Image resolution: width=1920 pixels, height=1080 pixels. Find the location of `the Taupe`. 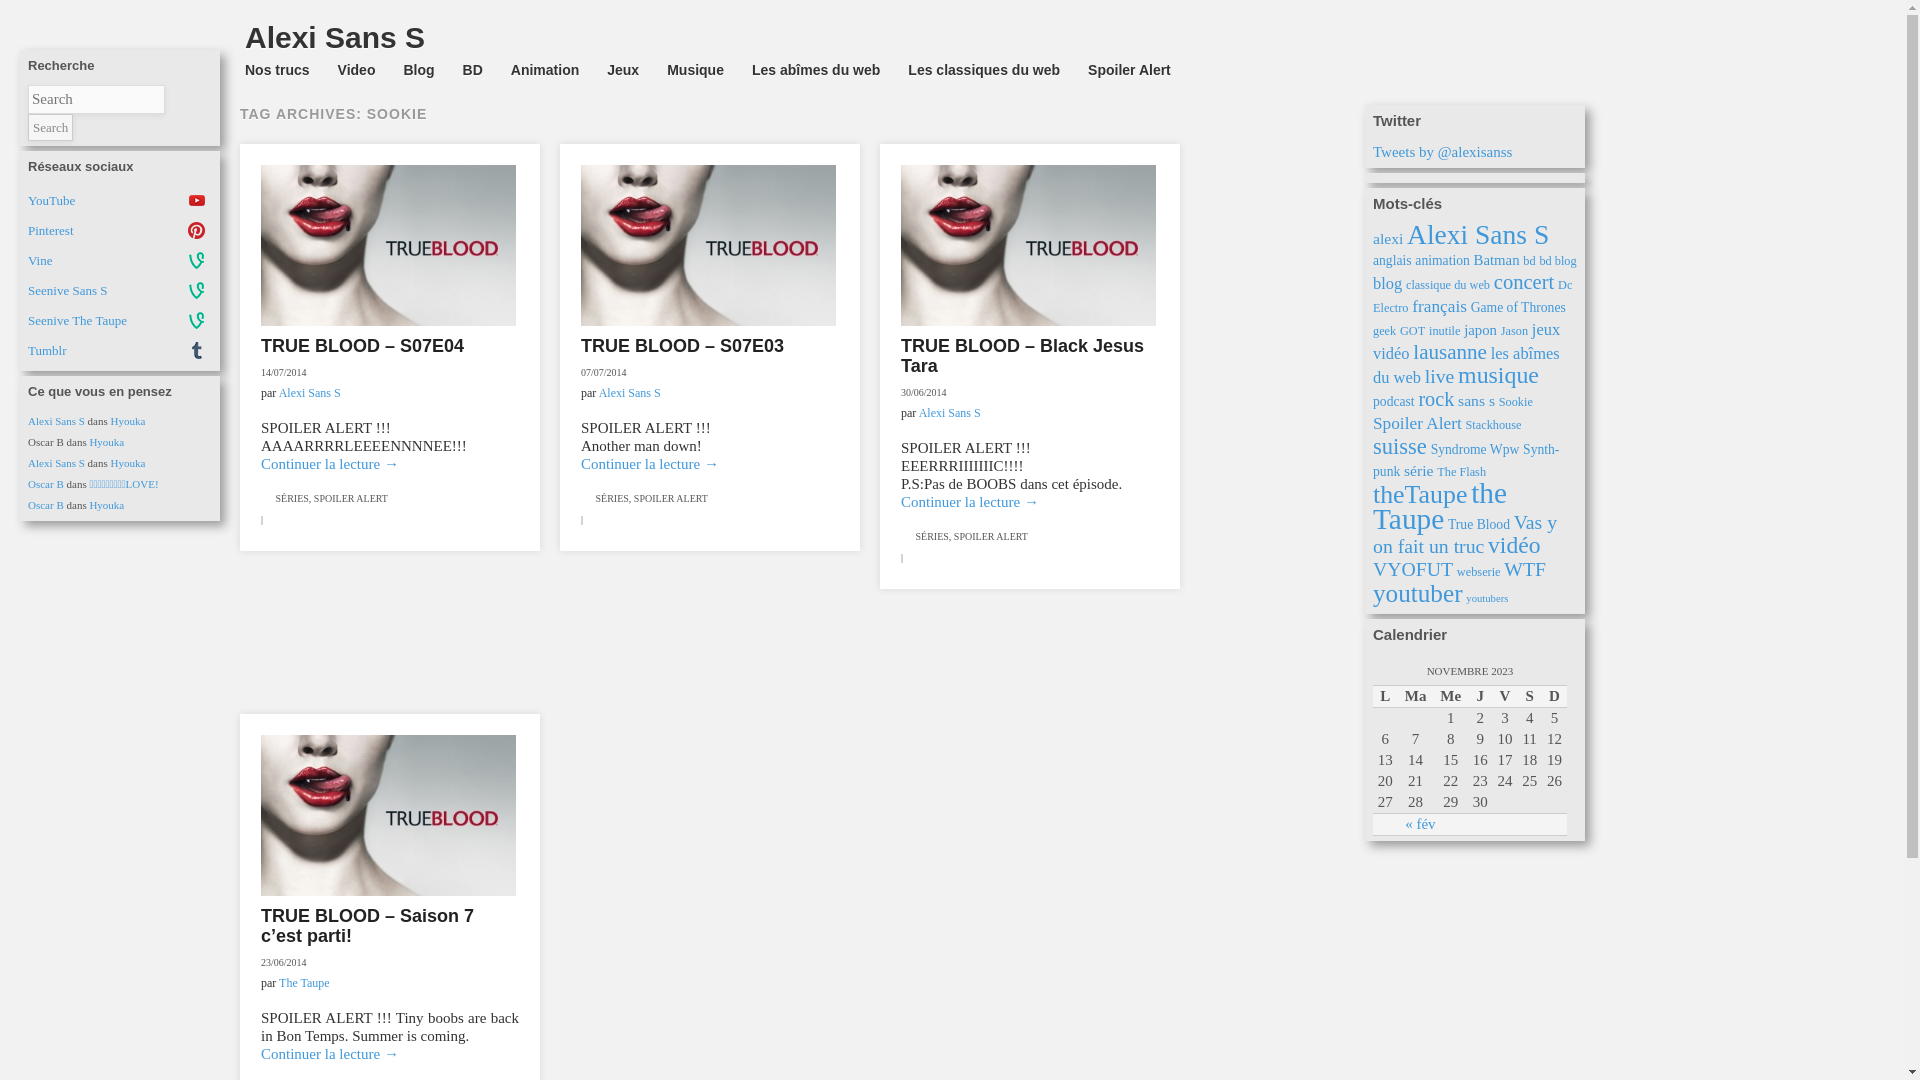

the Taupe is located at coordinates (1440, 506).